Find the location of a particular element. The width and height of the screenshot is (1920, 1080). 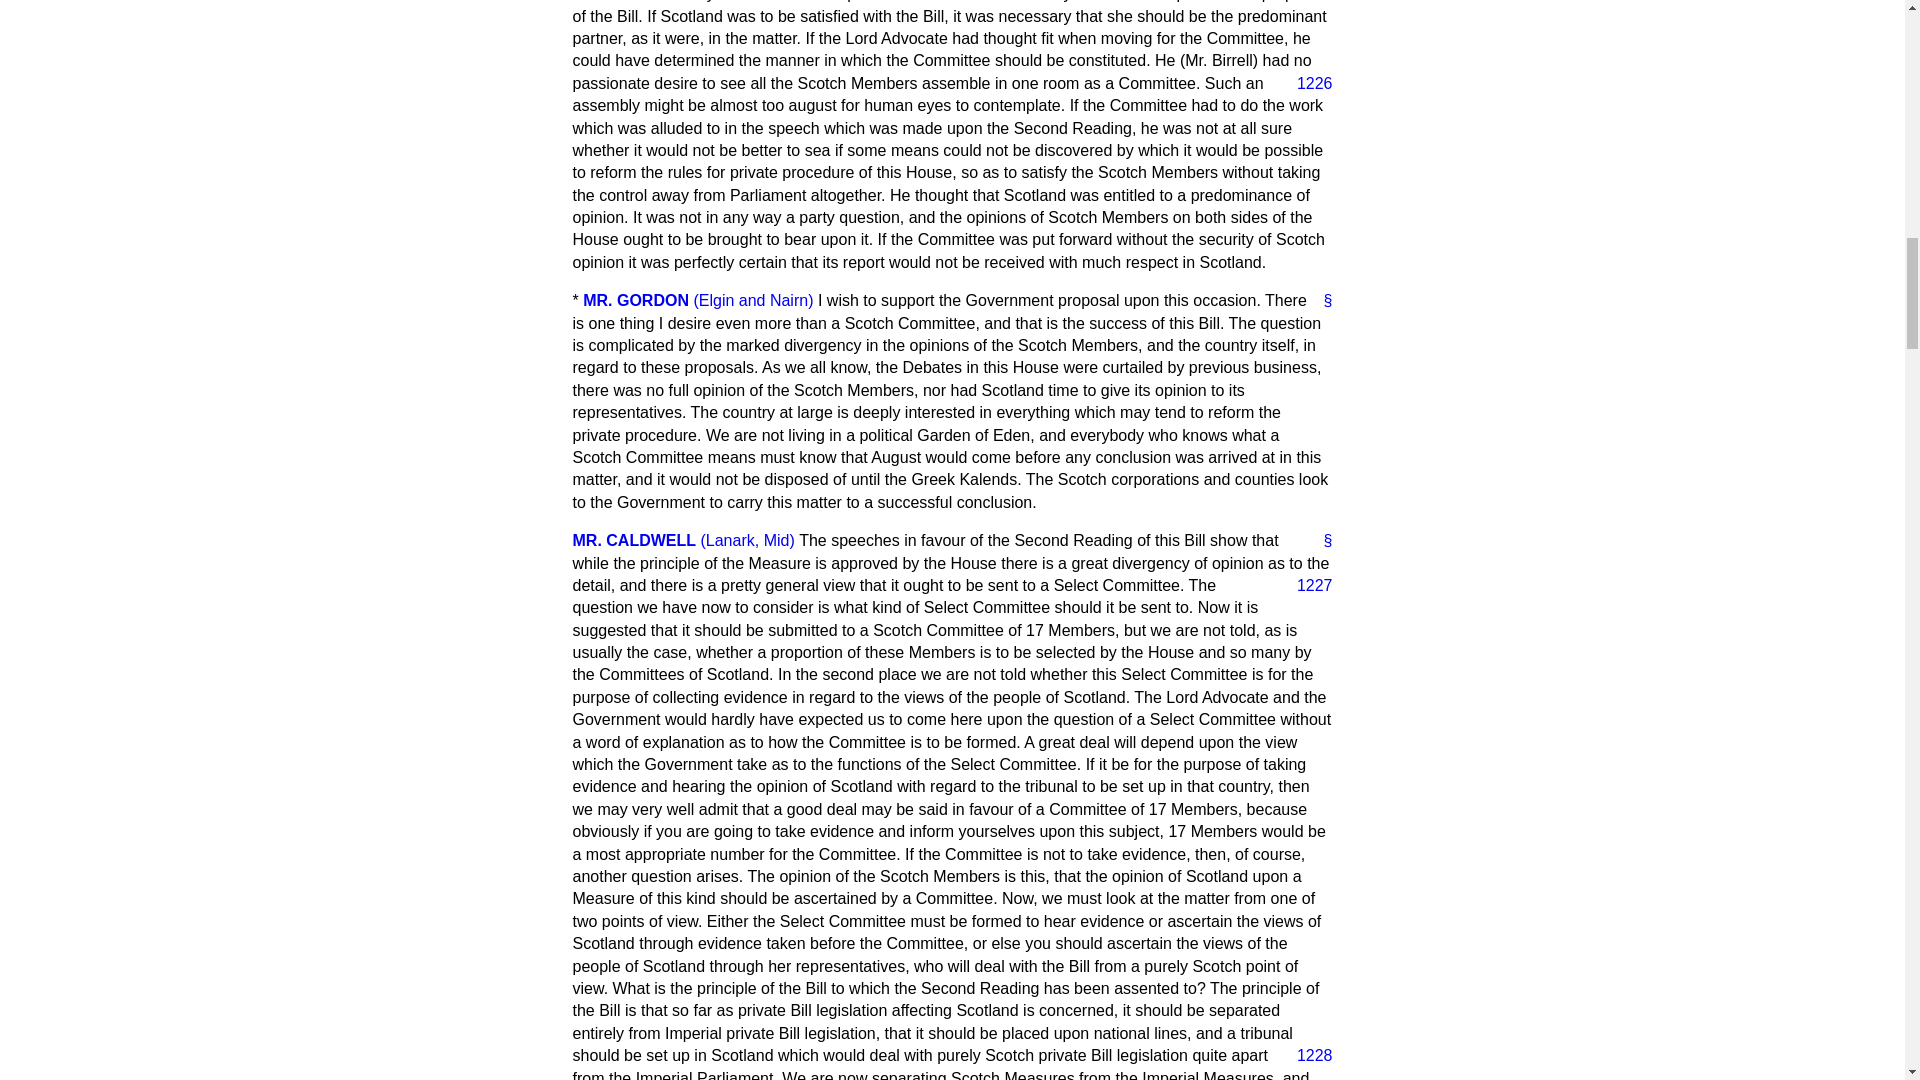

Link to this speech by Hon. John Gordon is located at coordinates (1320, 301).